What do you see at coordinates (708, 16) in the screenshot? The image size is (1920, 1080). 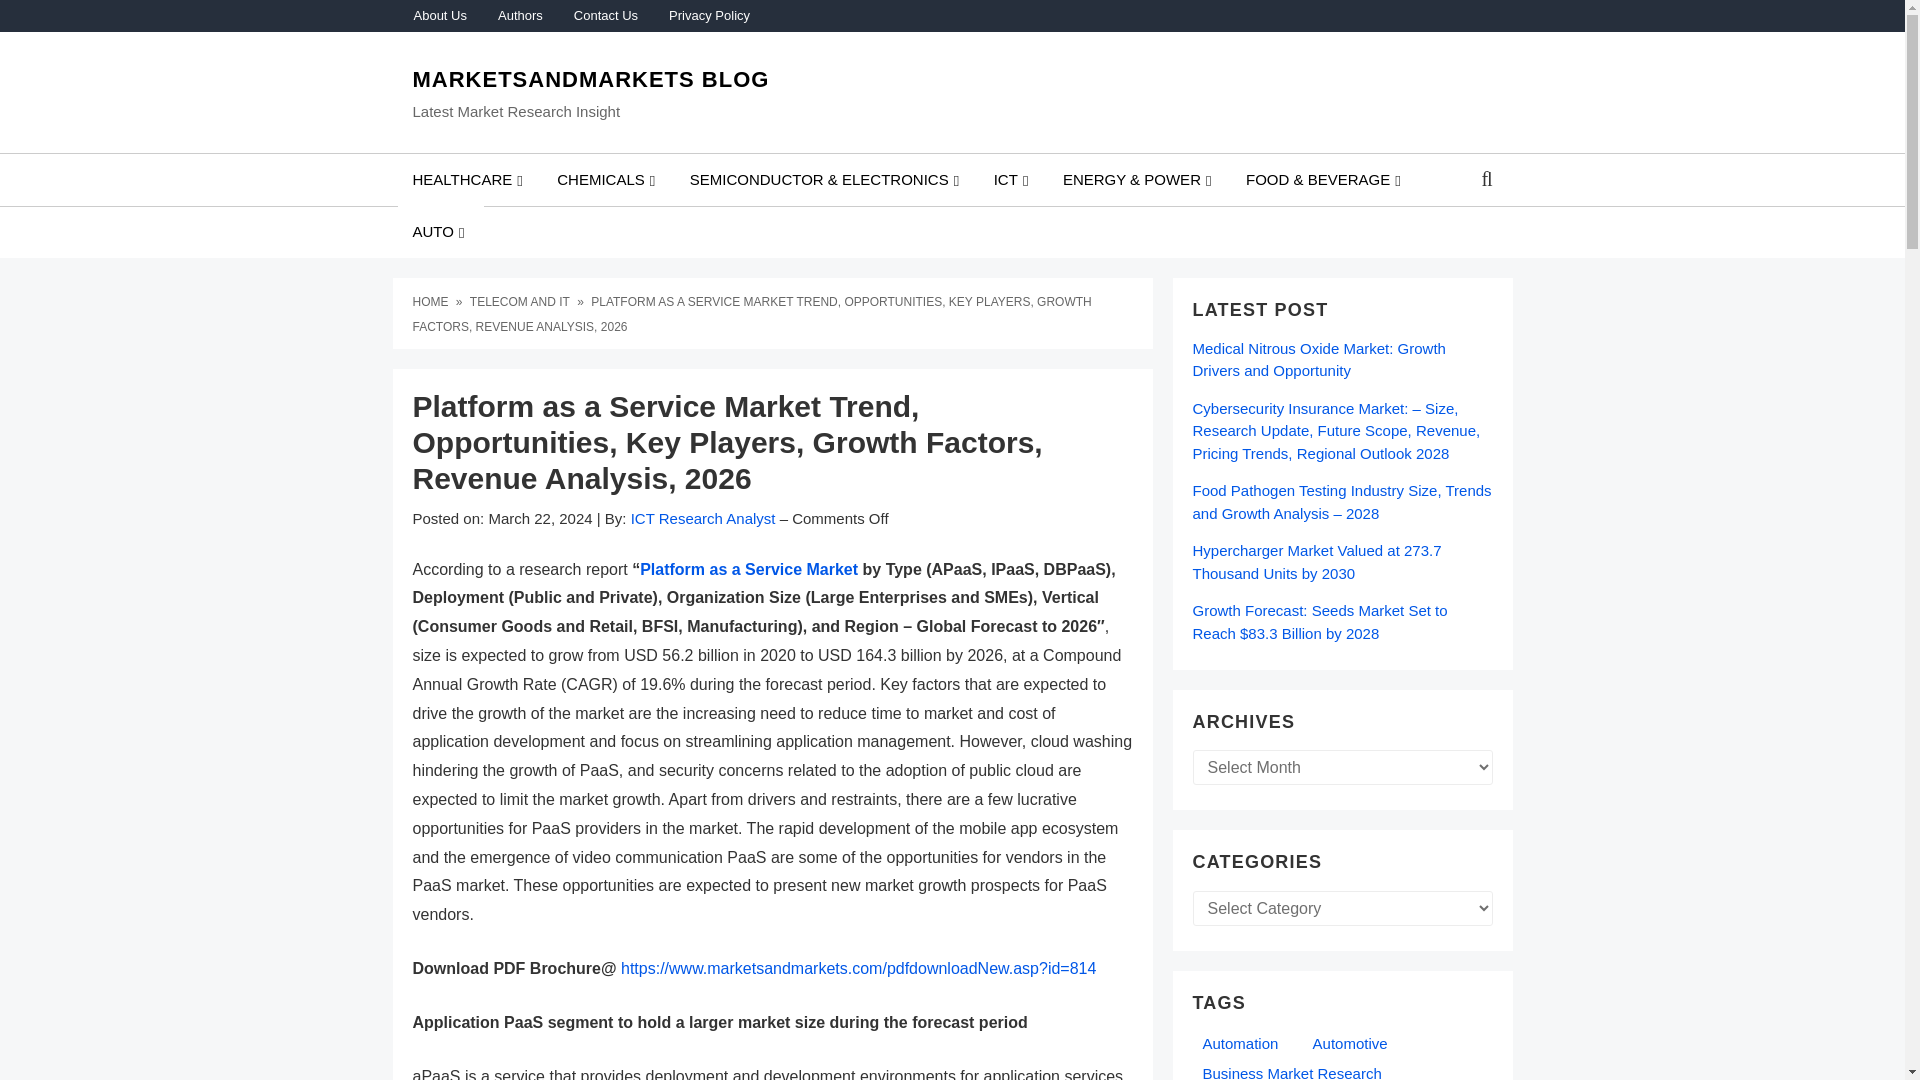 I see `Privacy Policy` at bounding box center [708, 16].